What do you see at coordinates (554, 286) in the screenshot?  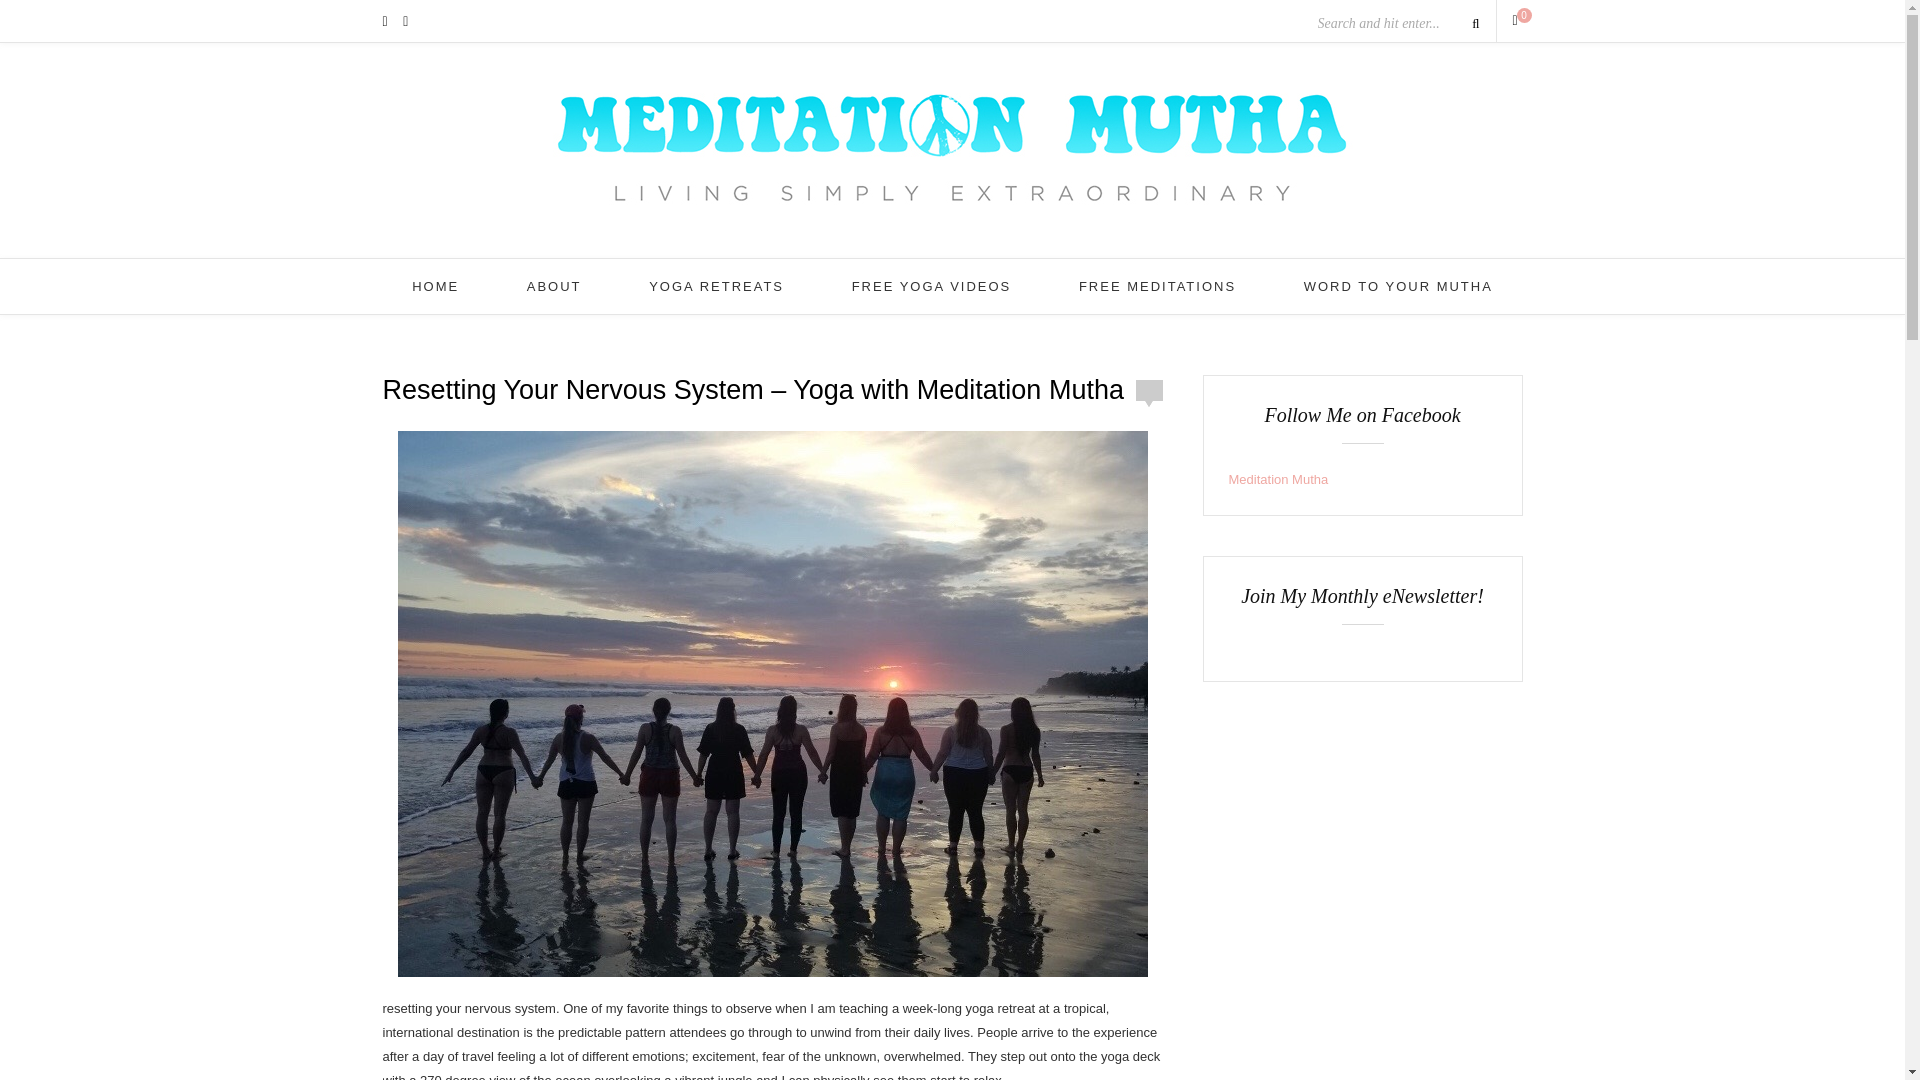 I see `ABOUT` at bounding box center [554, 286].